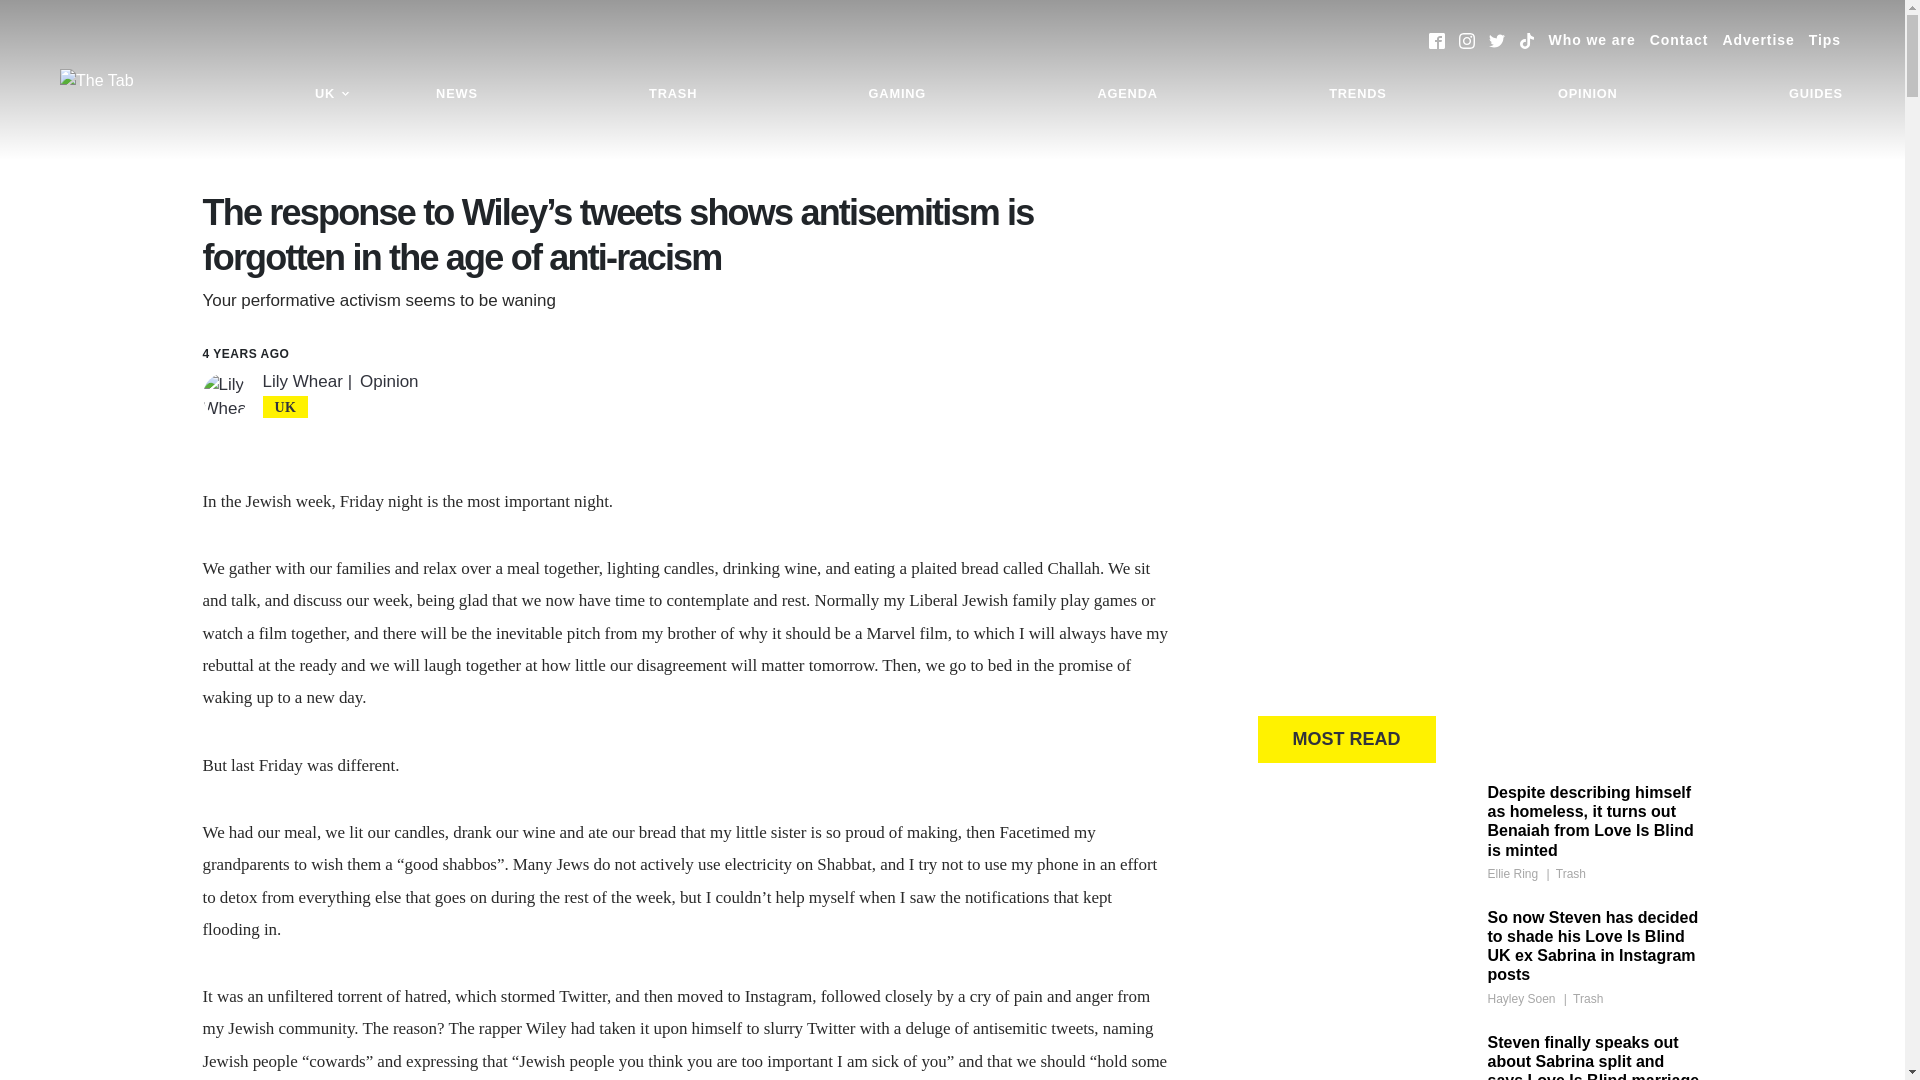  Describe the element at coordinates (672, 94) in the screenshot. I see `TRASH` at that location.